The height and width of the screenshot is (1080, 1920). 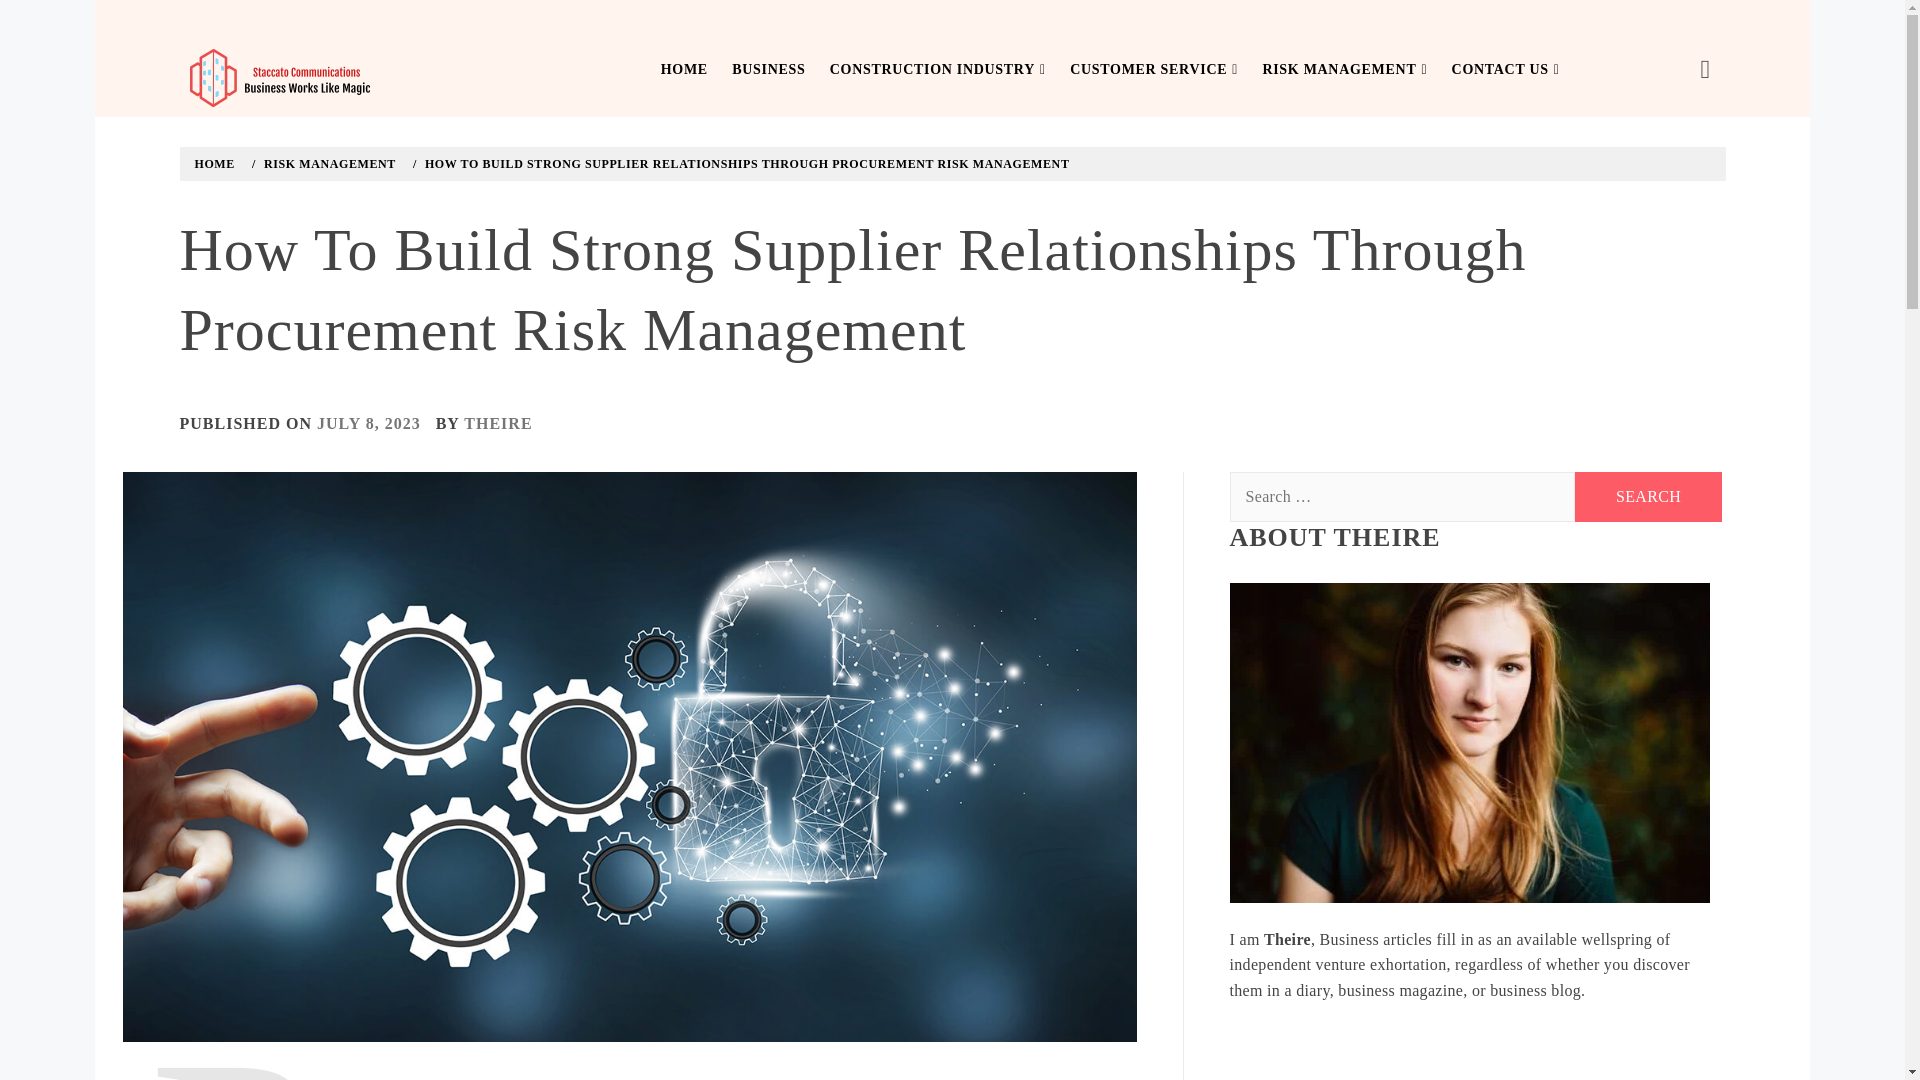 I want to click on STACCATO COMMUNICATIONS, so click(x=262, y=121).